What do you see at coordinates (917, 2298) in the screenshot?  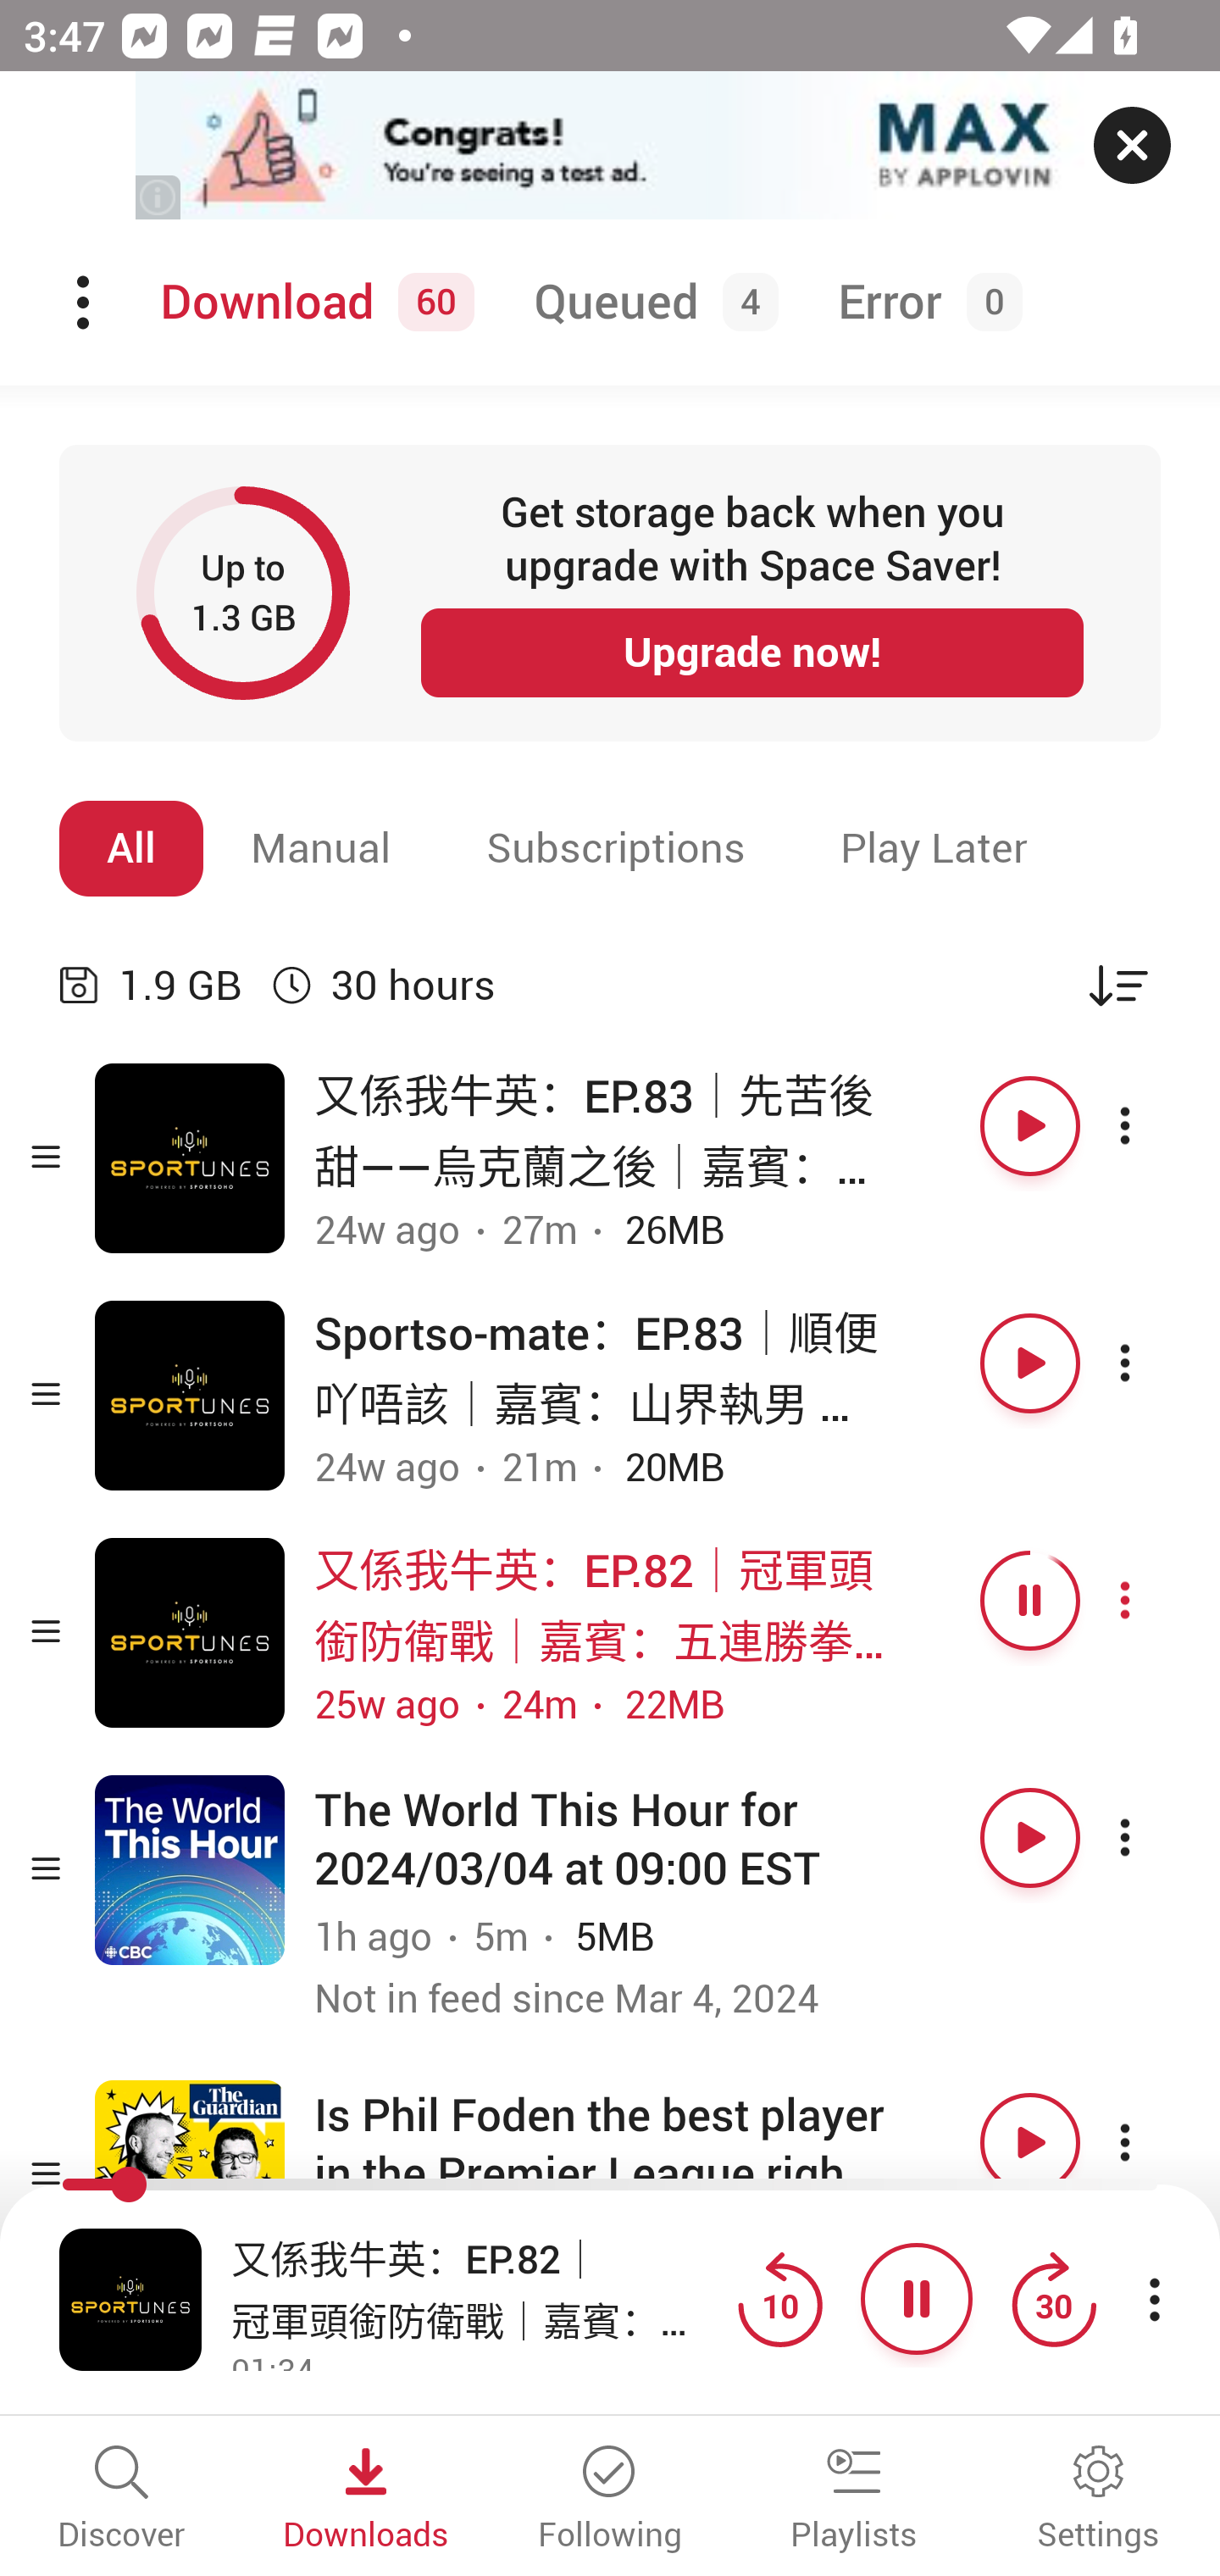 I see `Pause button` at bounding box center [917, 2298].